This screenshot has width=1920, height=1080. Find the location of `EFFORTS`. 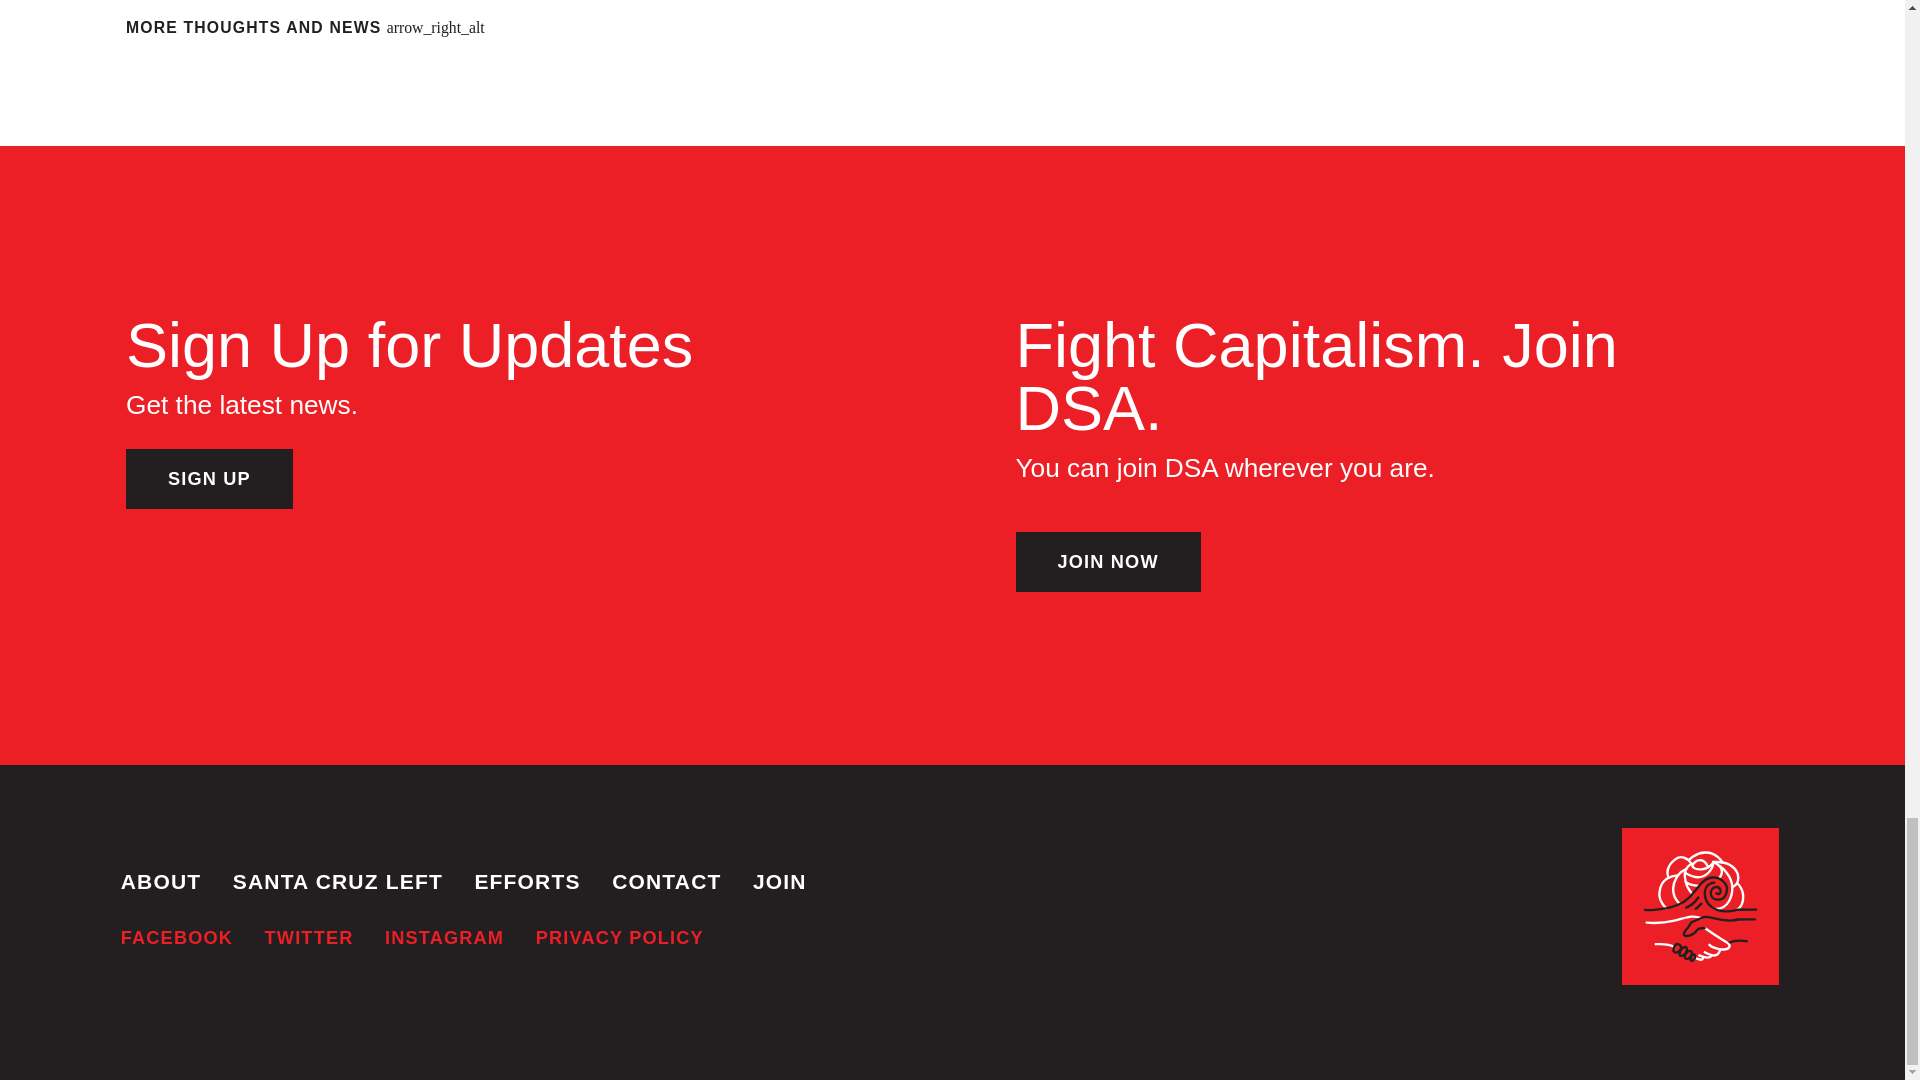

EFFORTS is located at coordinates (526, 882).